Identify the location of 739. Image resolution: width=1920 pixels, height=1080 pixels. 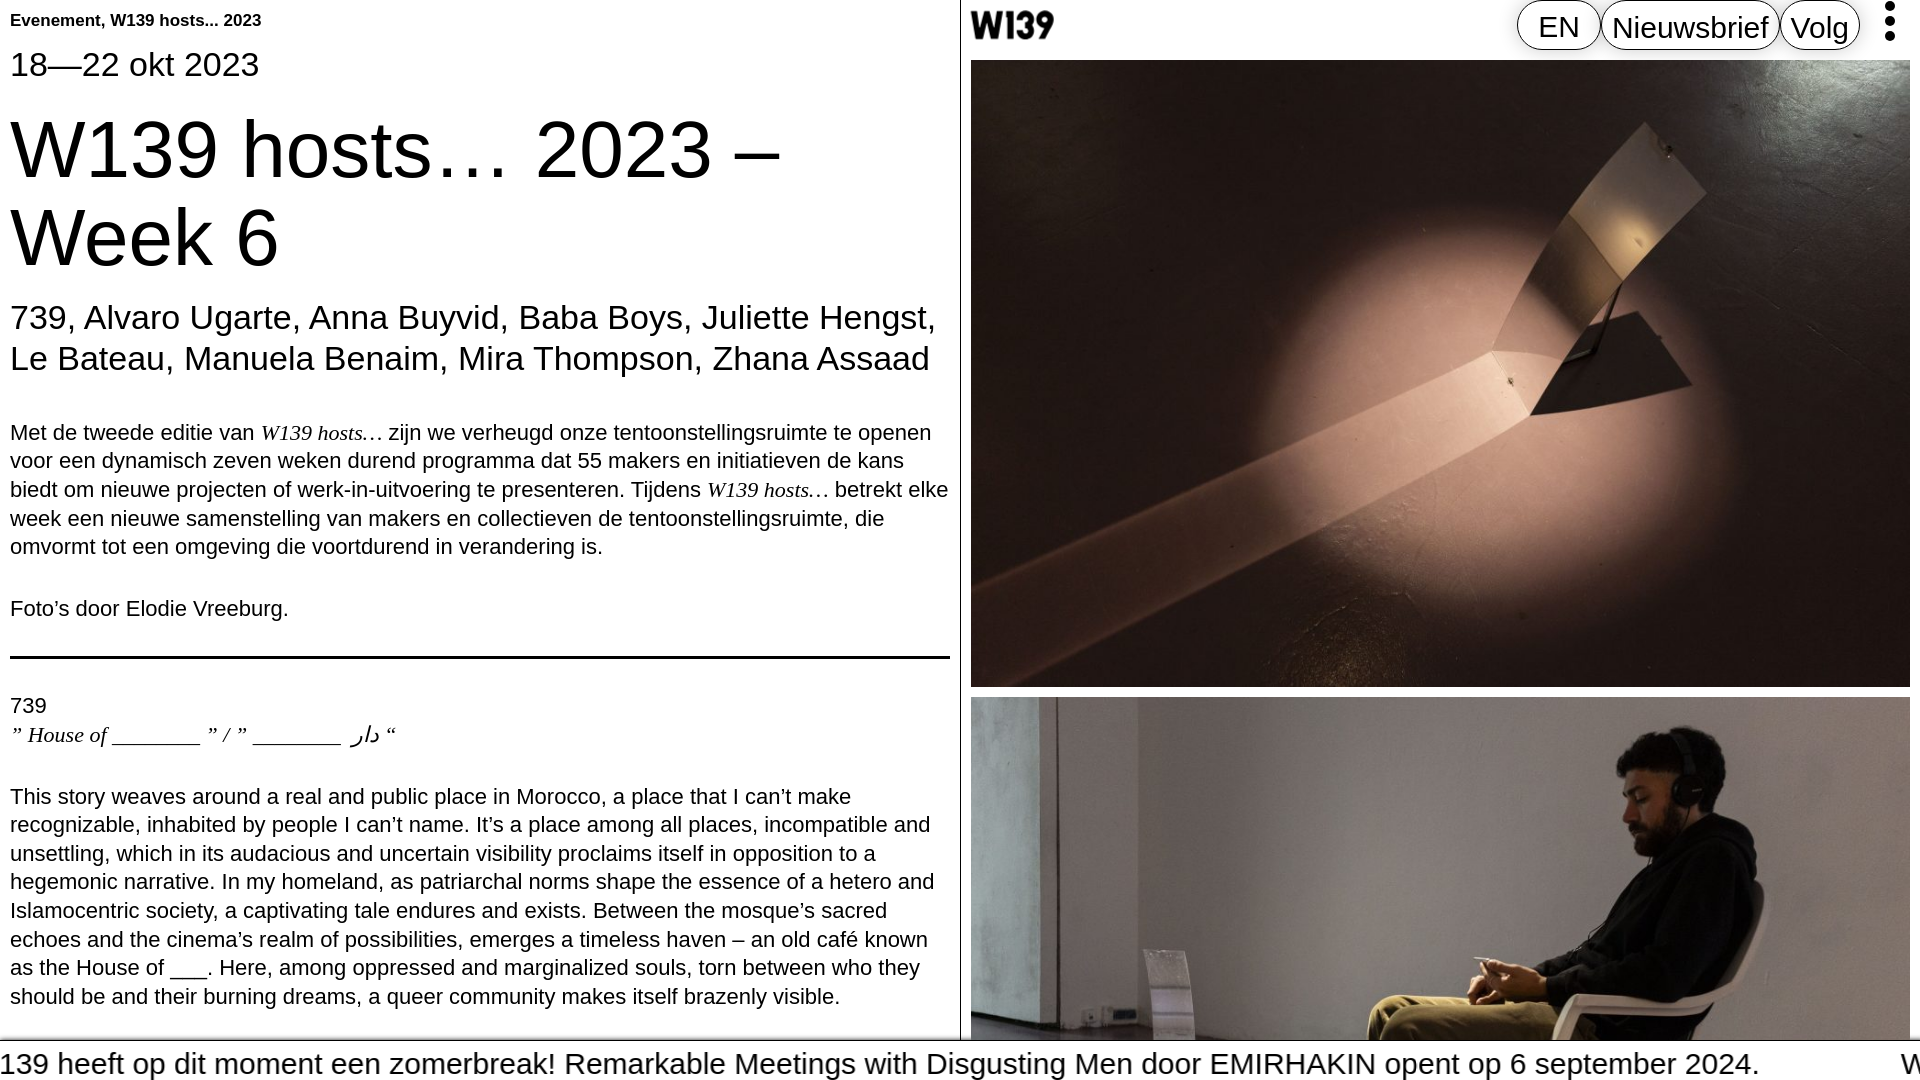
(38, 316).